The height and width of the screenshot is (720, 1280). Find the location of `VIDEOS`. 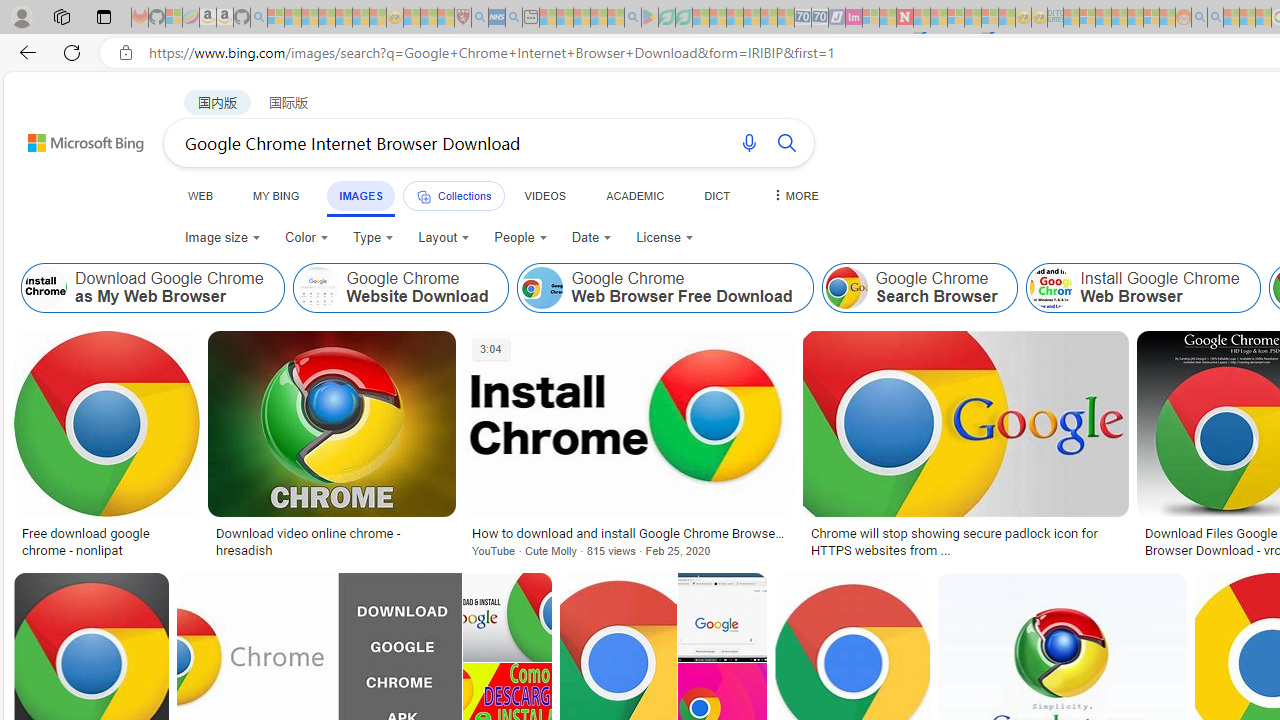

VIDEOS is located at coordinates (545, 195).